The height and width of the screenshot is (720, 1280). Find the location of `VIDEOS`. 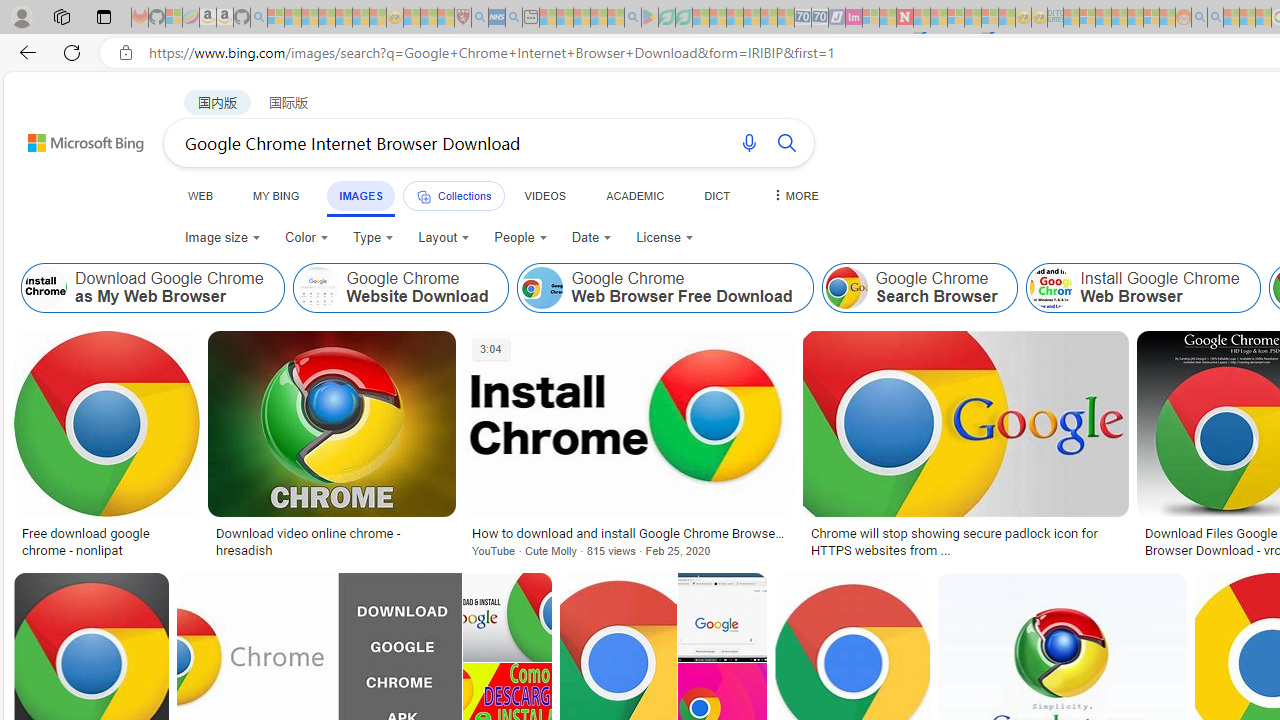

VIDEOS is located at coordinates (545, 195).